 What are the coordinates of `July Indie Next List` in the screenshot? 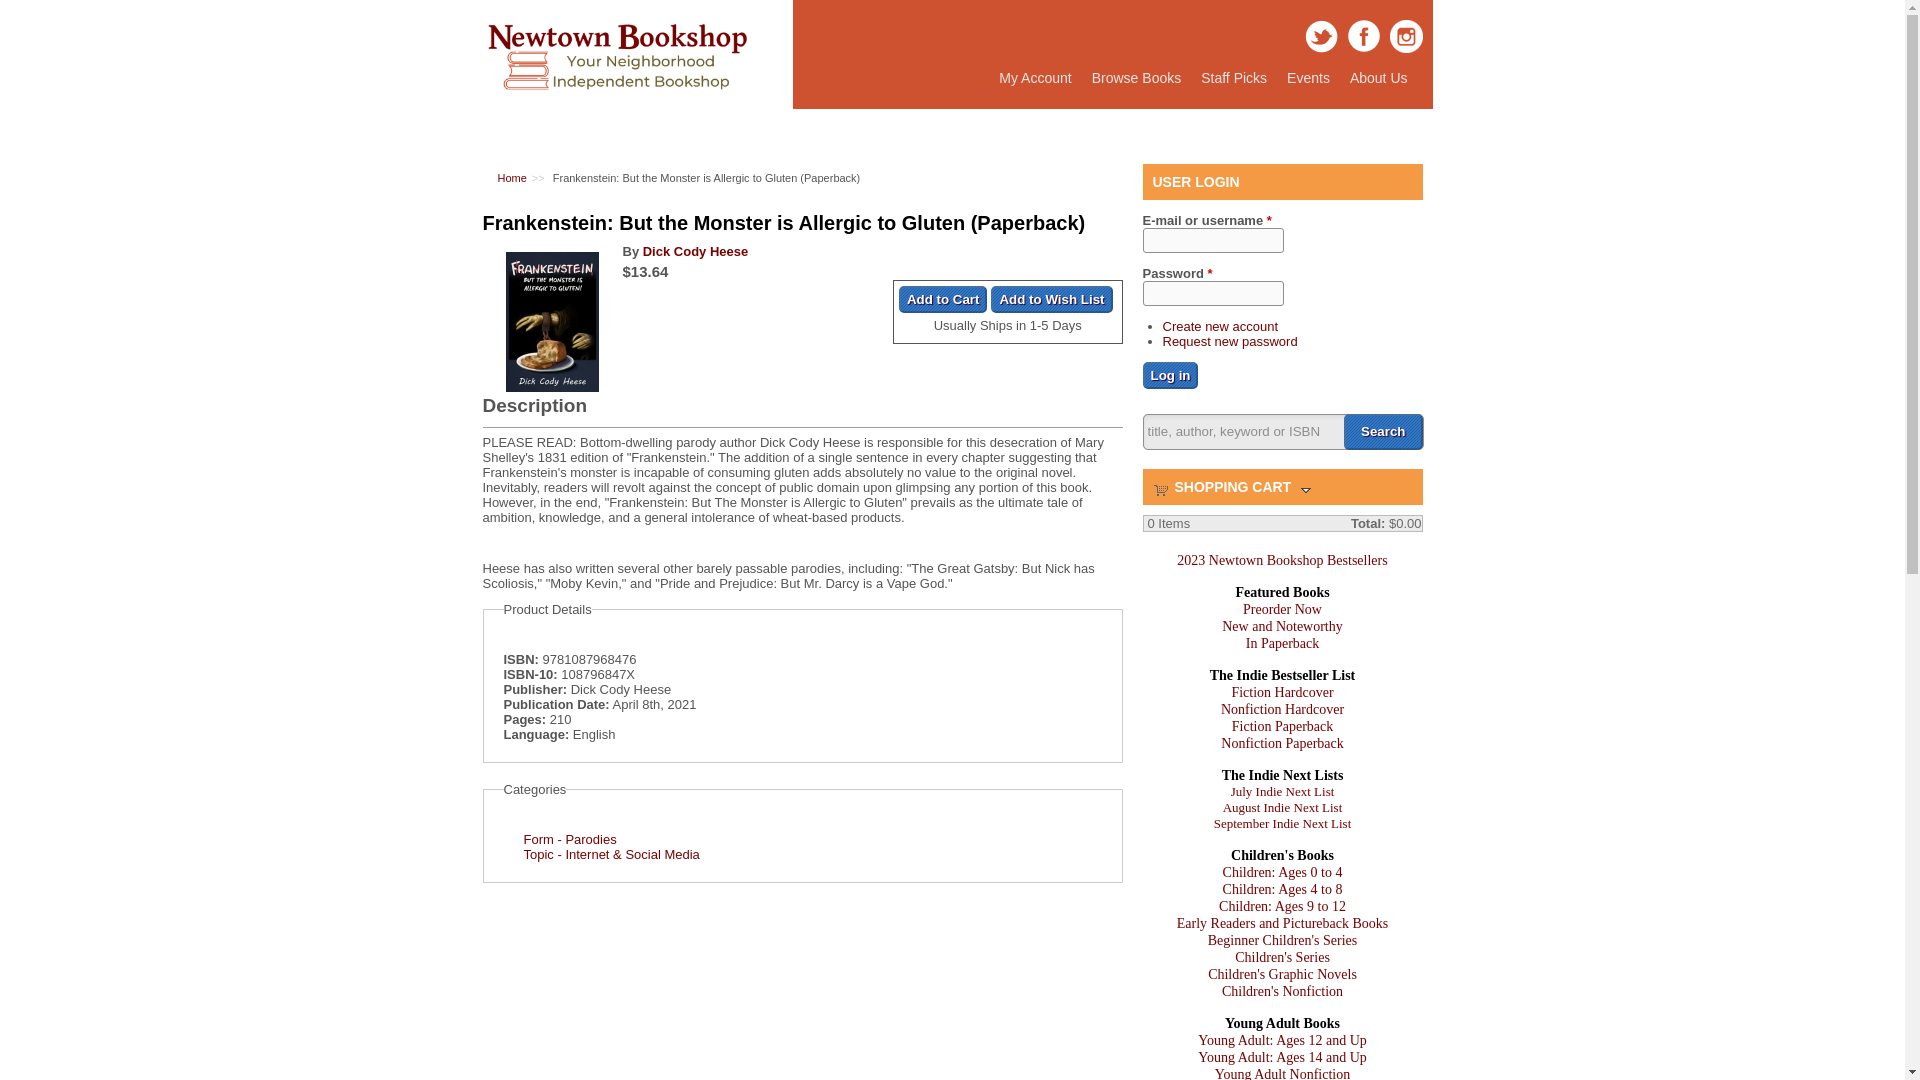 It's located at (1282, 792).